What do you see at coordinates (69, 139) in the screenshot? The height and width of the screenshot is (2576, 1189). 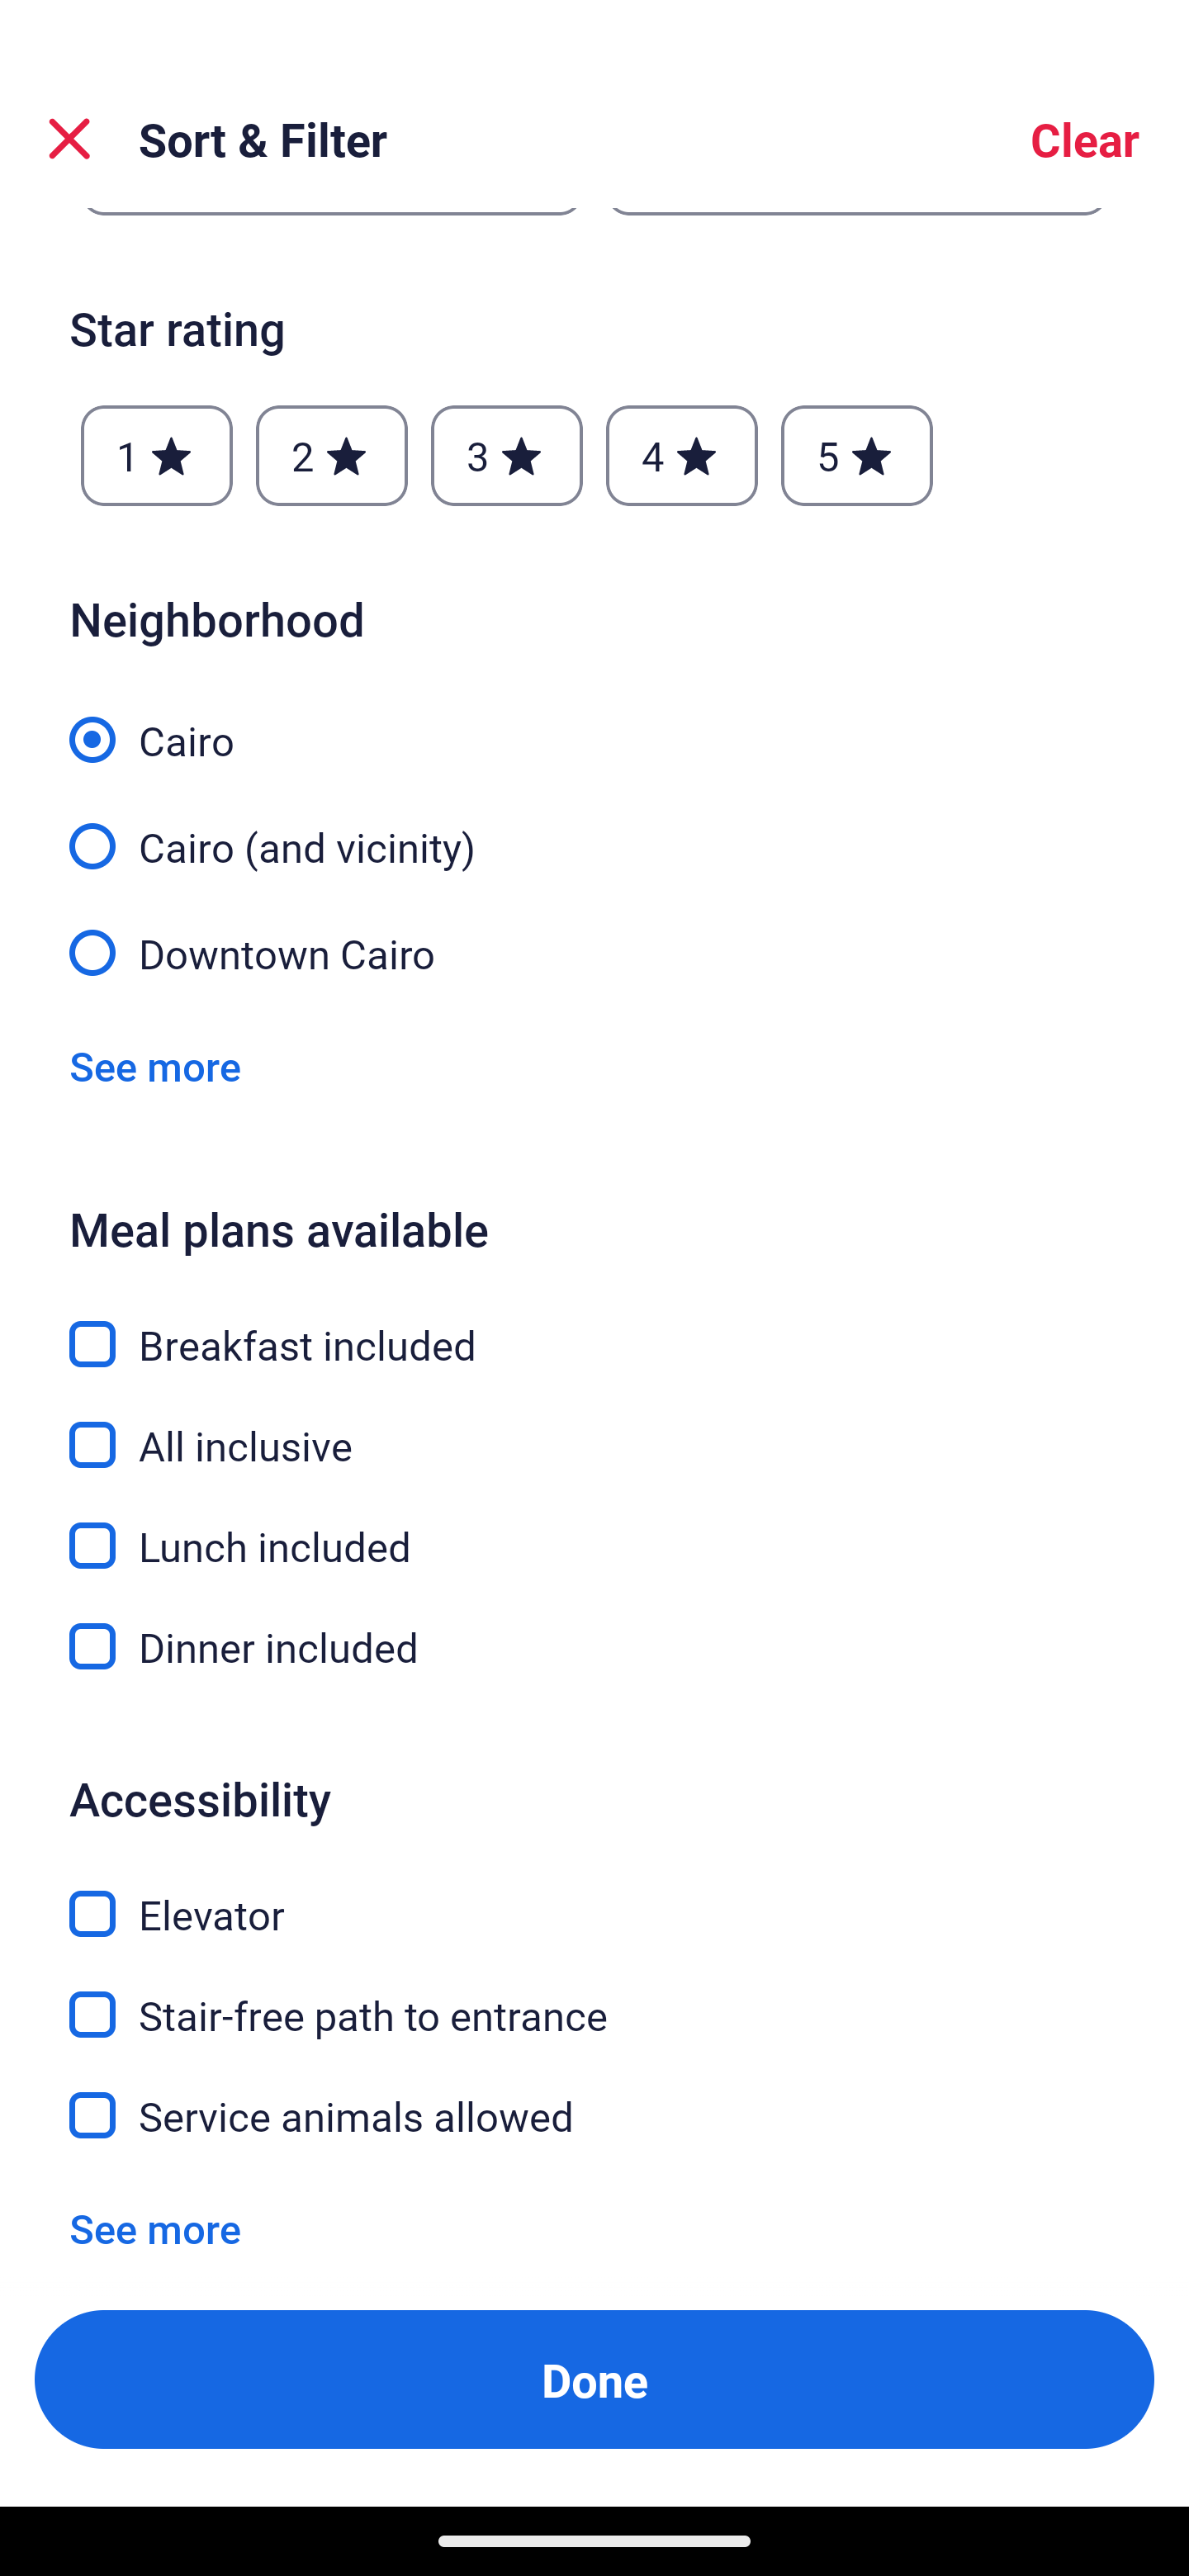 I see `Close Sort and Filter` at bounding box center [69, 139].